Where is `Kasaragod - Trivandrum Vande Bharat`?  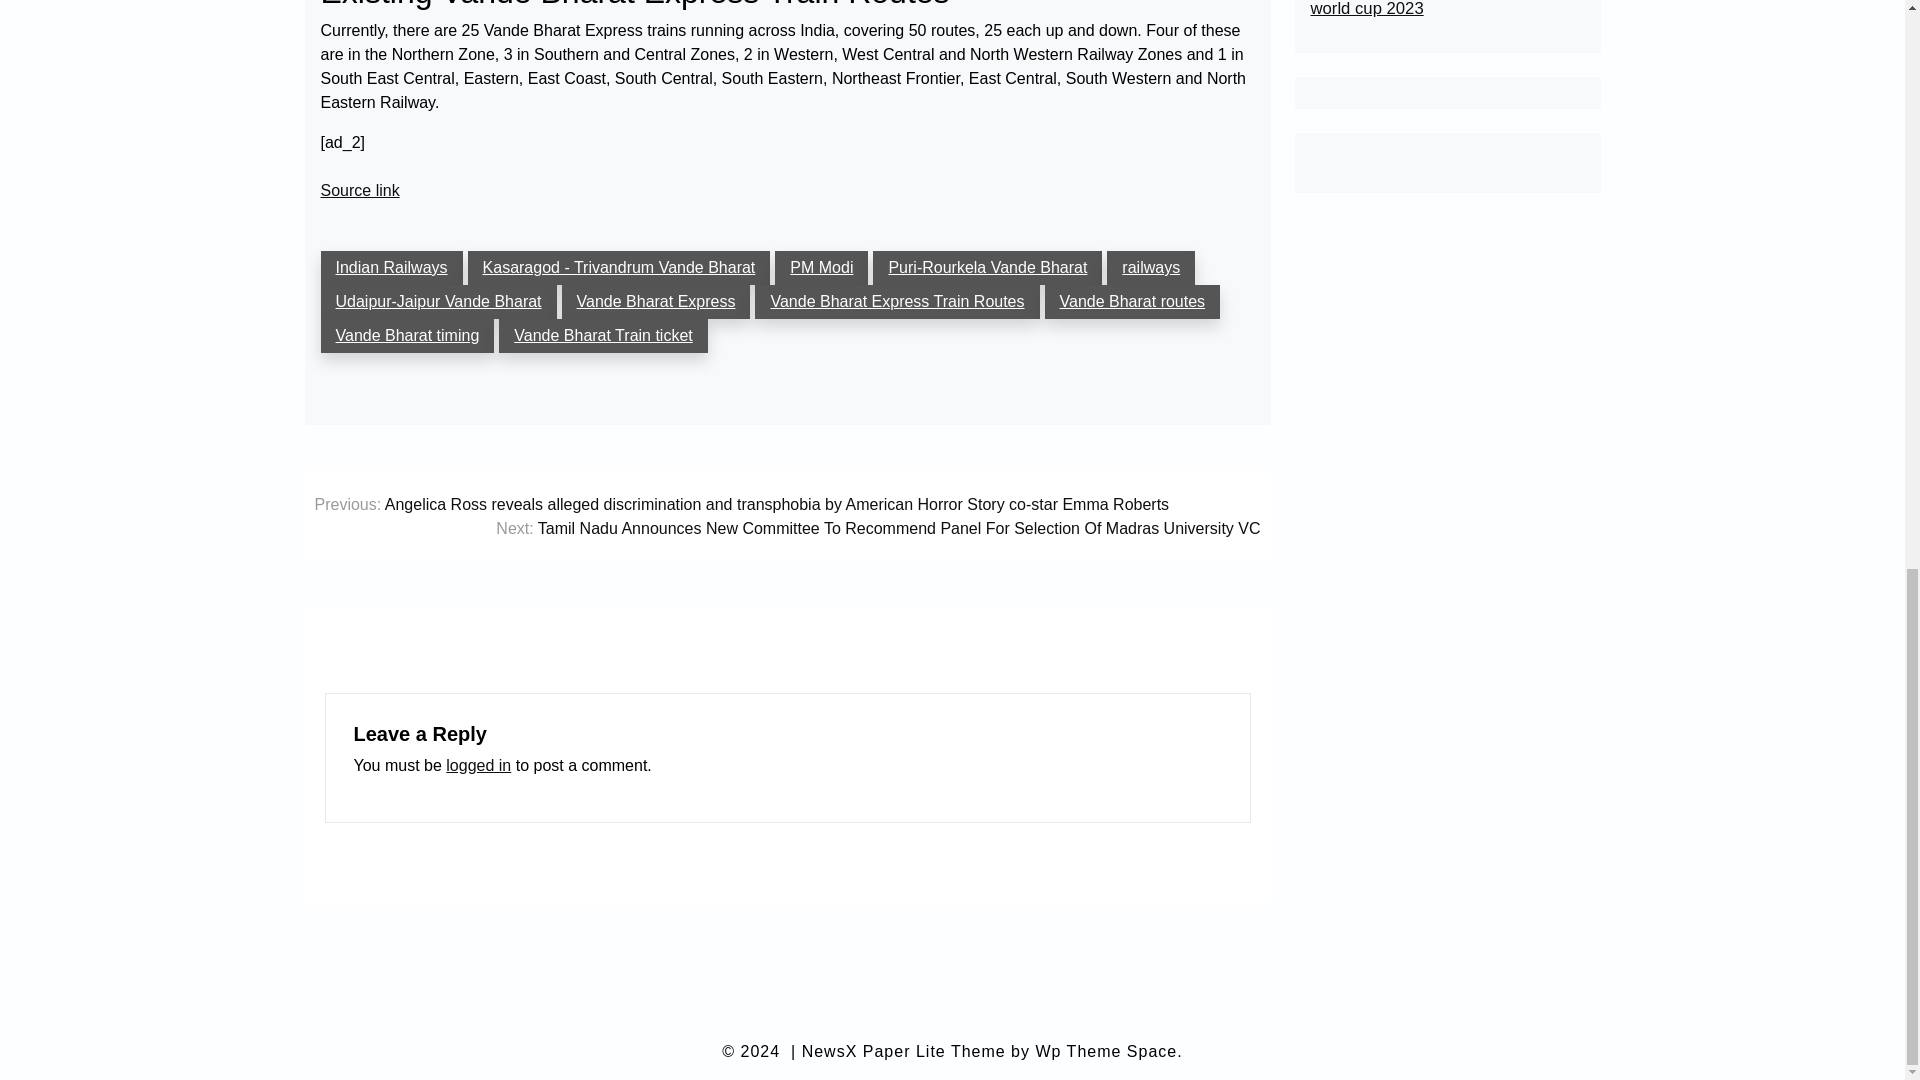
Kasaragod - Trivandrum Vande Bharat is located at coordinates (620, 268).